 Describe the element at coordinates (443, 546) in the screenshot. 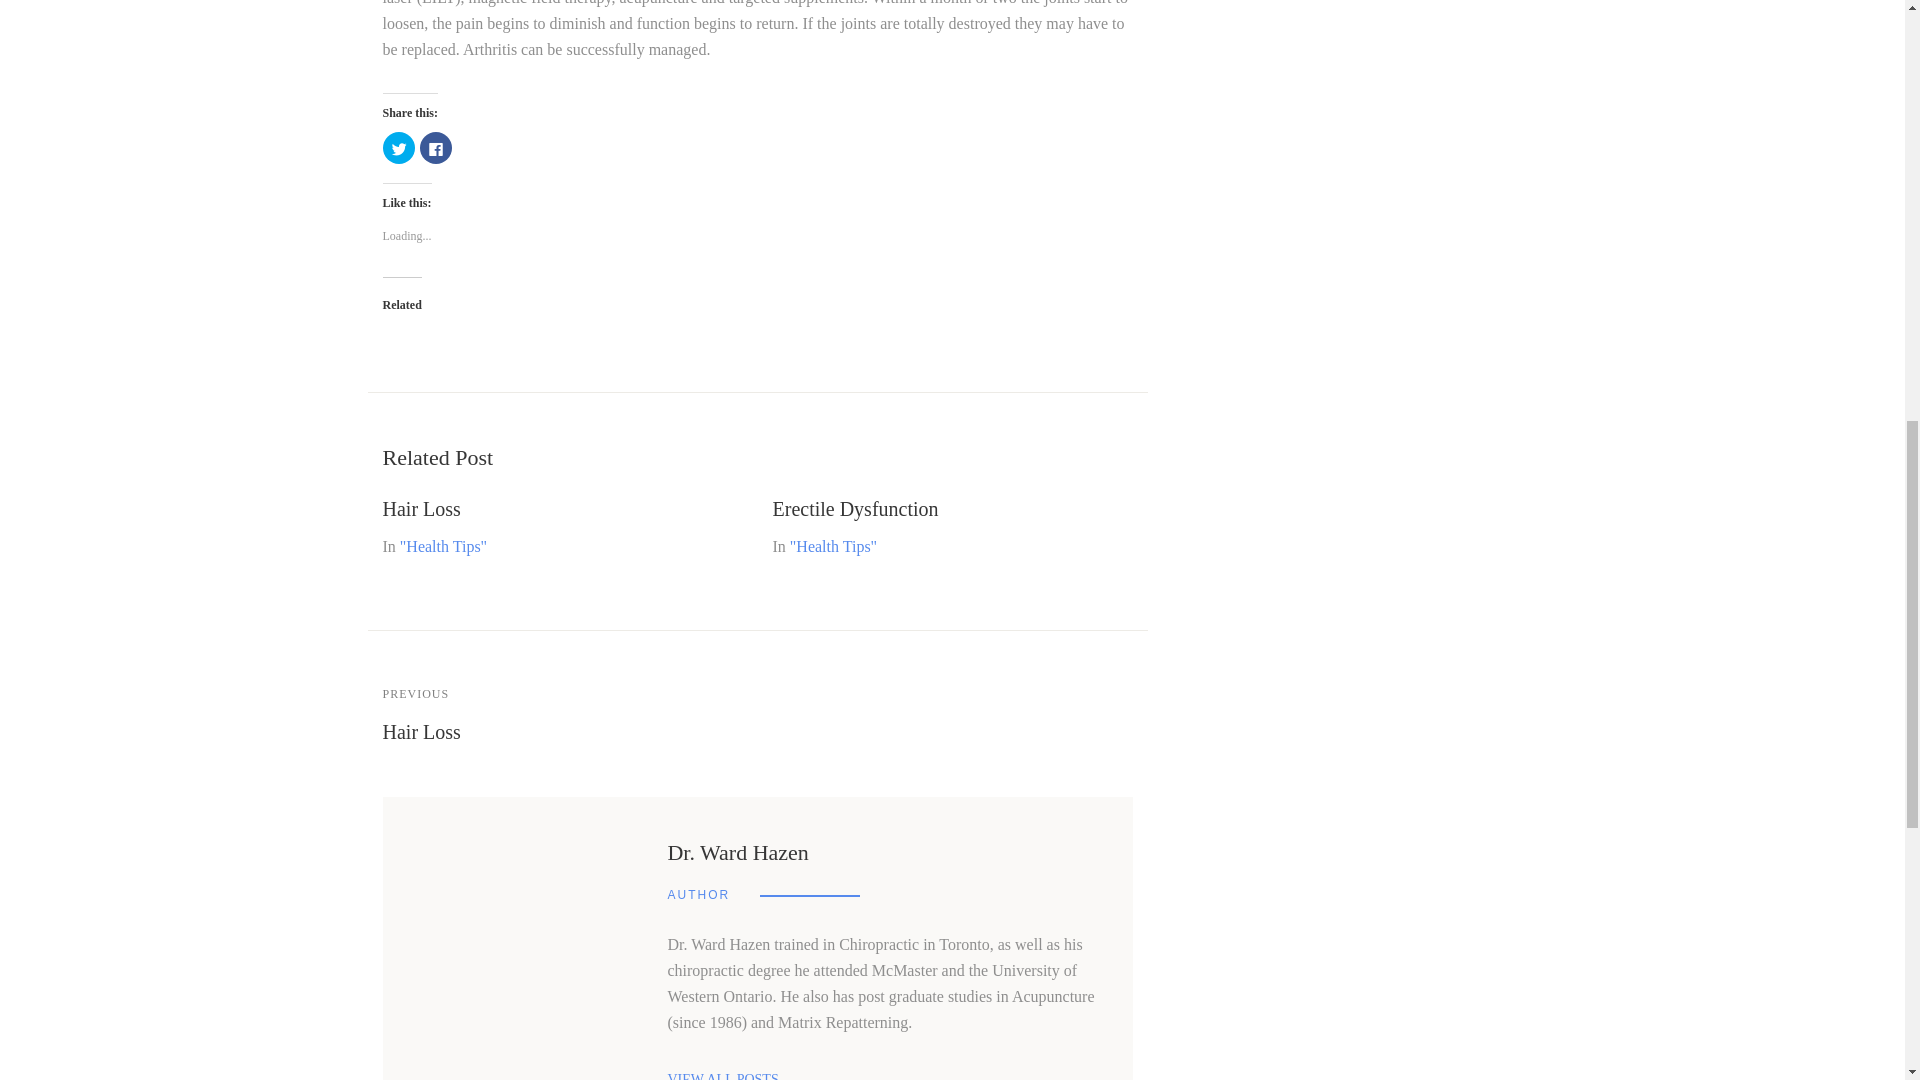

I see `View all posts in Health Tips` at that location.